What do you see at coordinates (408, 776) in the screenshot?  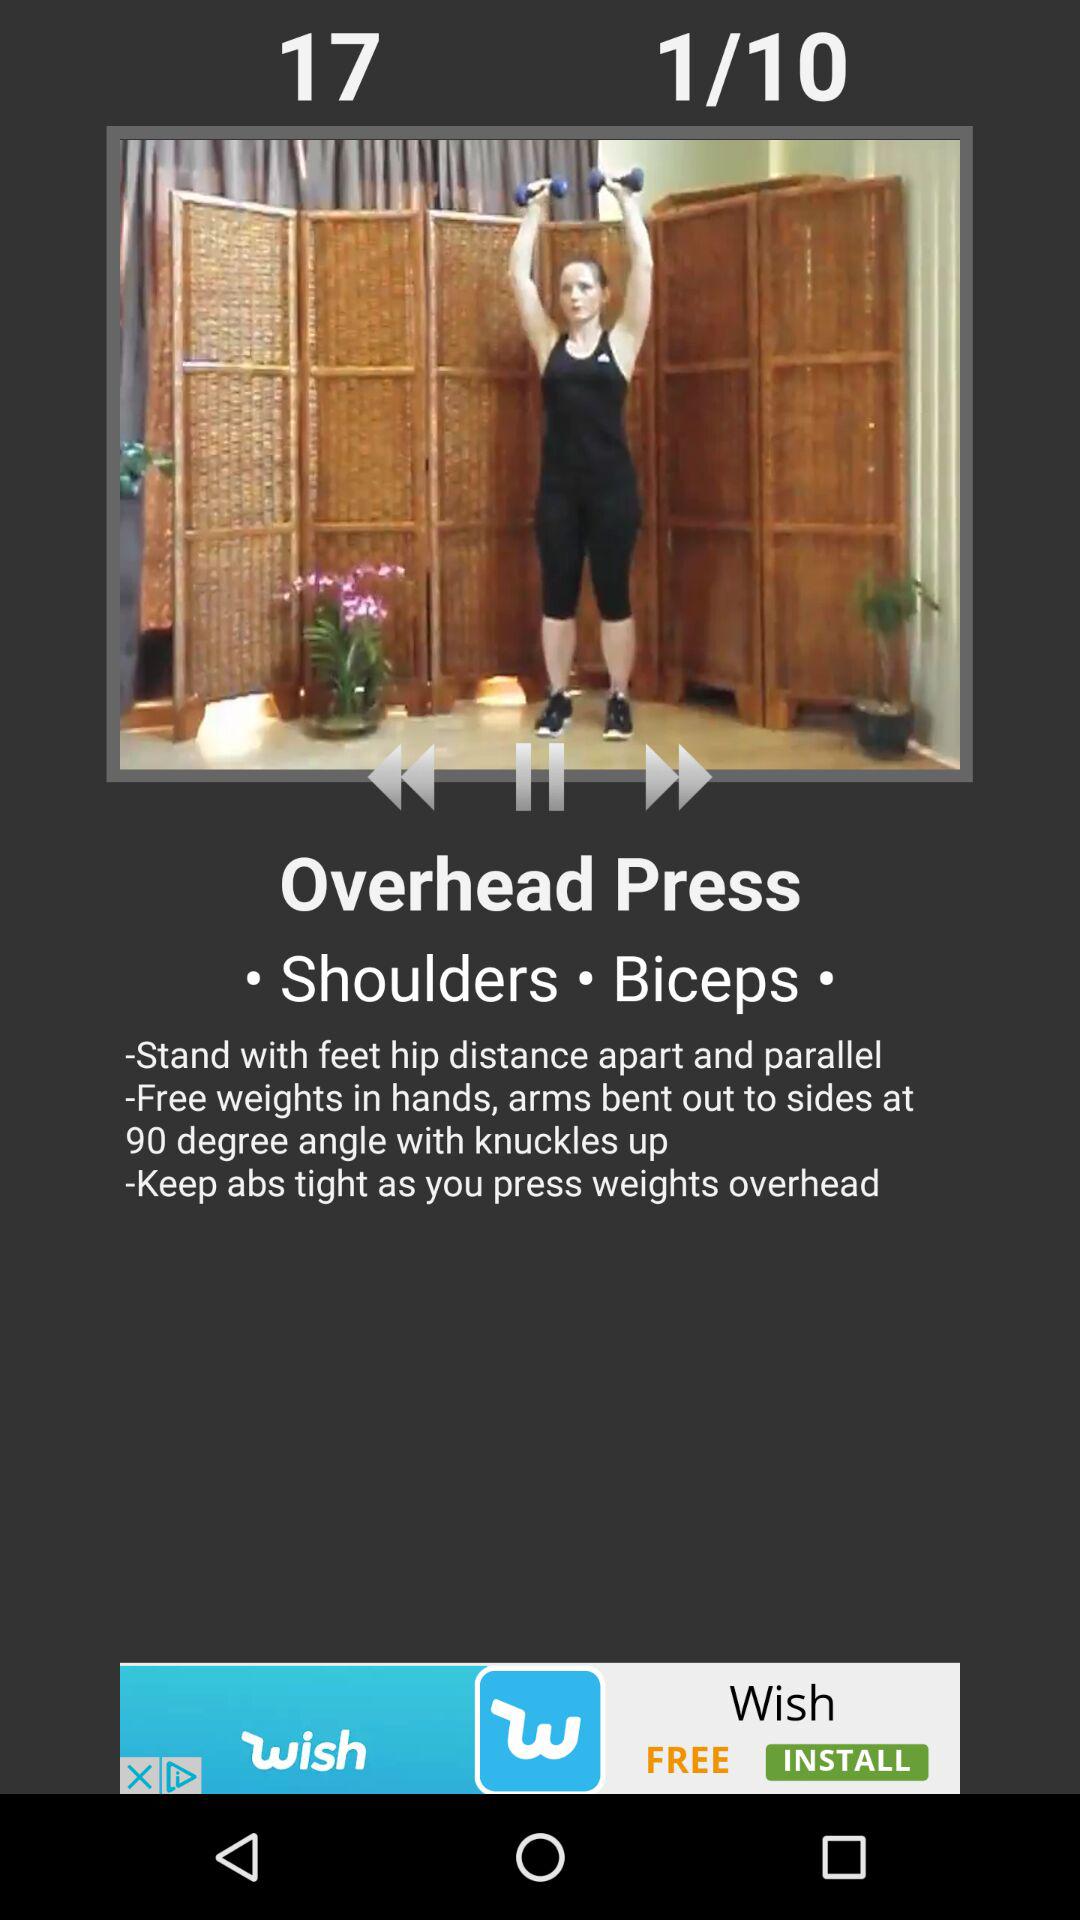 I see `go back` at bounding box center [408, 776].